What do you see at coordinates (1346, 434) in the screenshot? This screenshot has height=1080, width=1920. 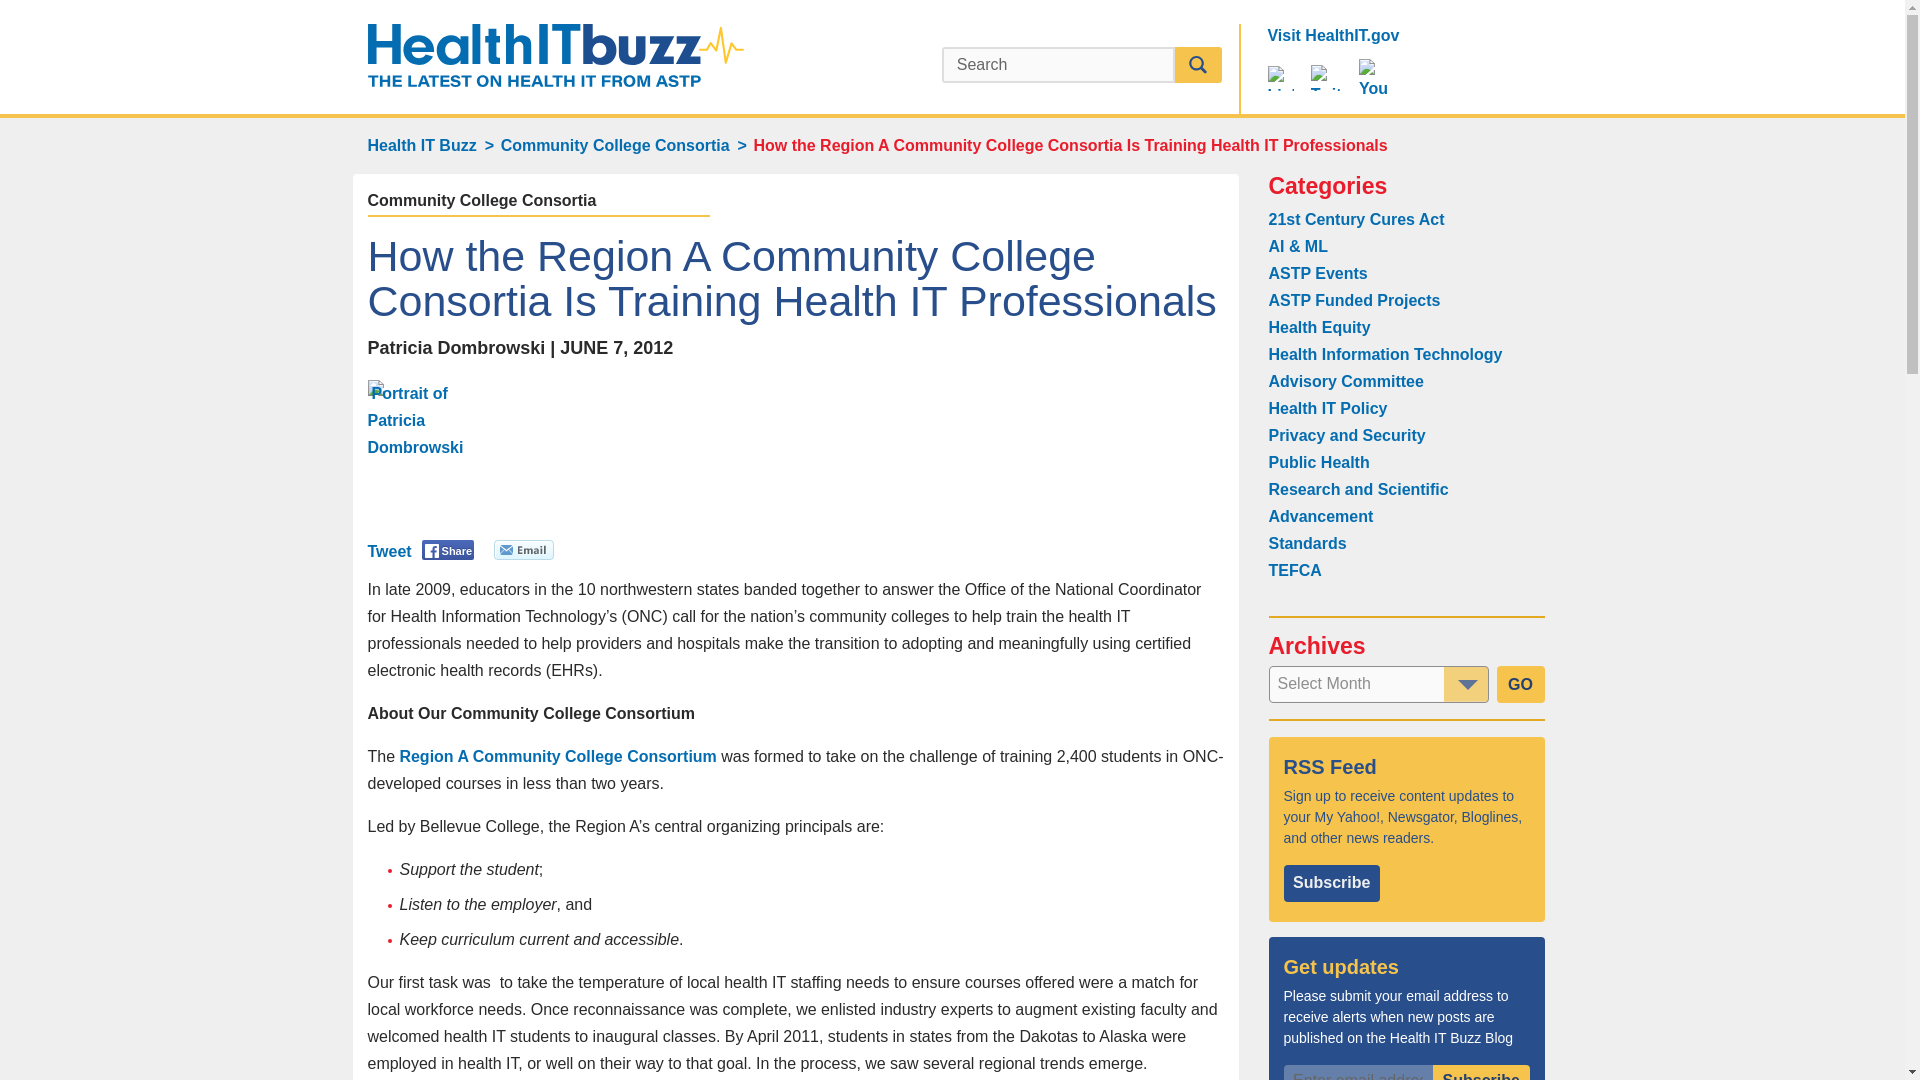 I see `Privacy and Security` at bounding box center [1346, 434].